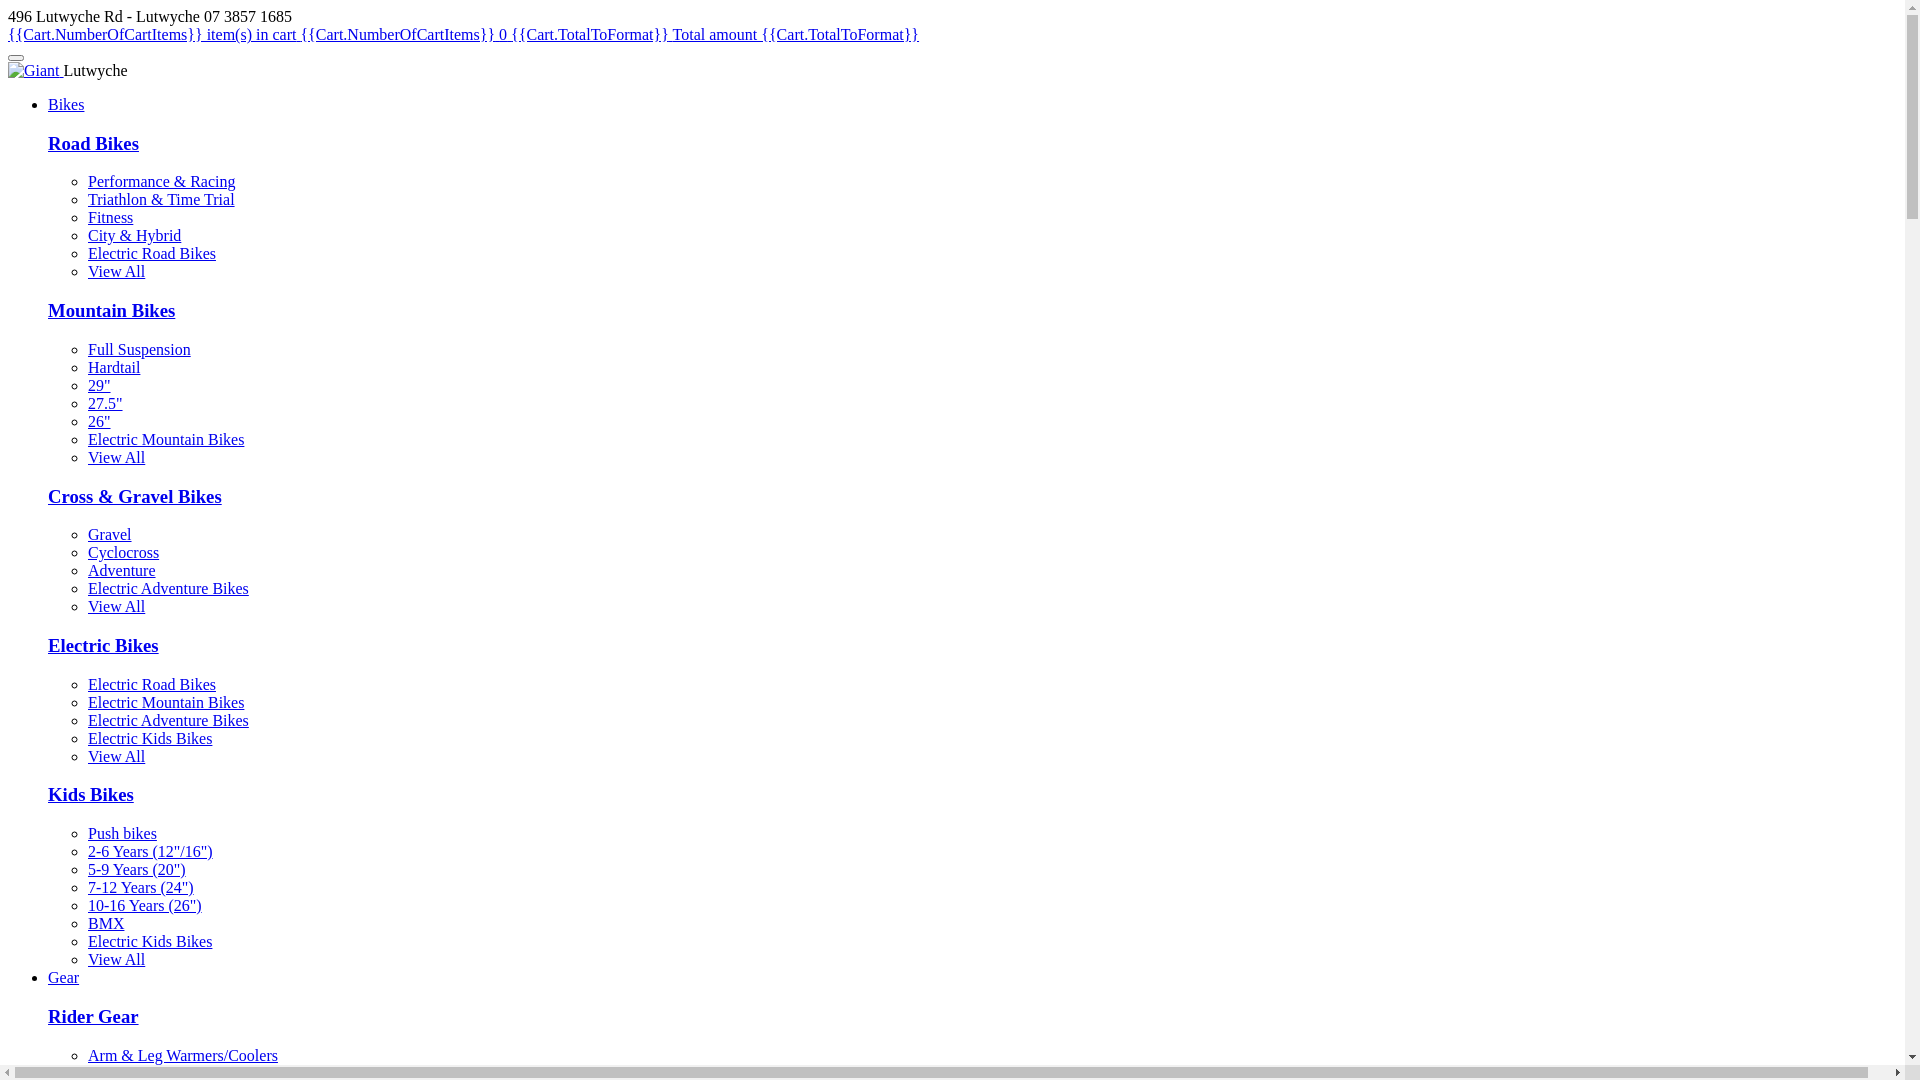  Describe the element at coordinates (134, 236) in the screenshot. I see `City & Hybrid` at that location.